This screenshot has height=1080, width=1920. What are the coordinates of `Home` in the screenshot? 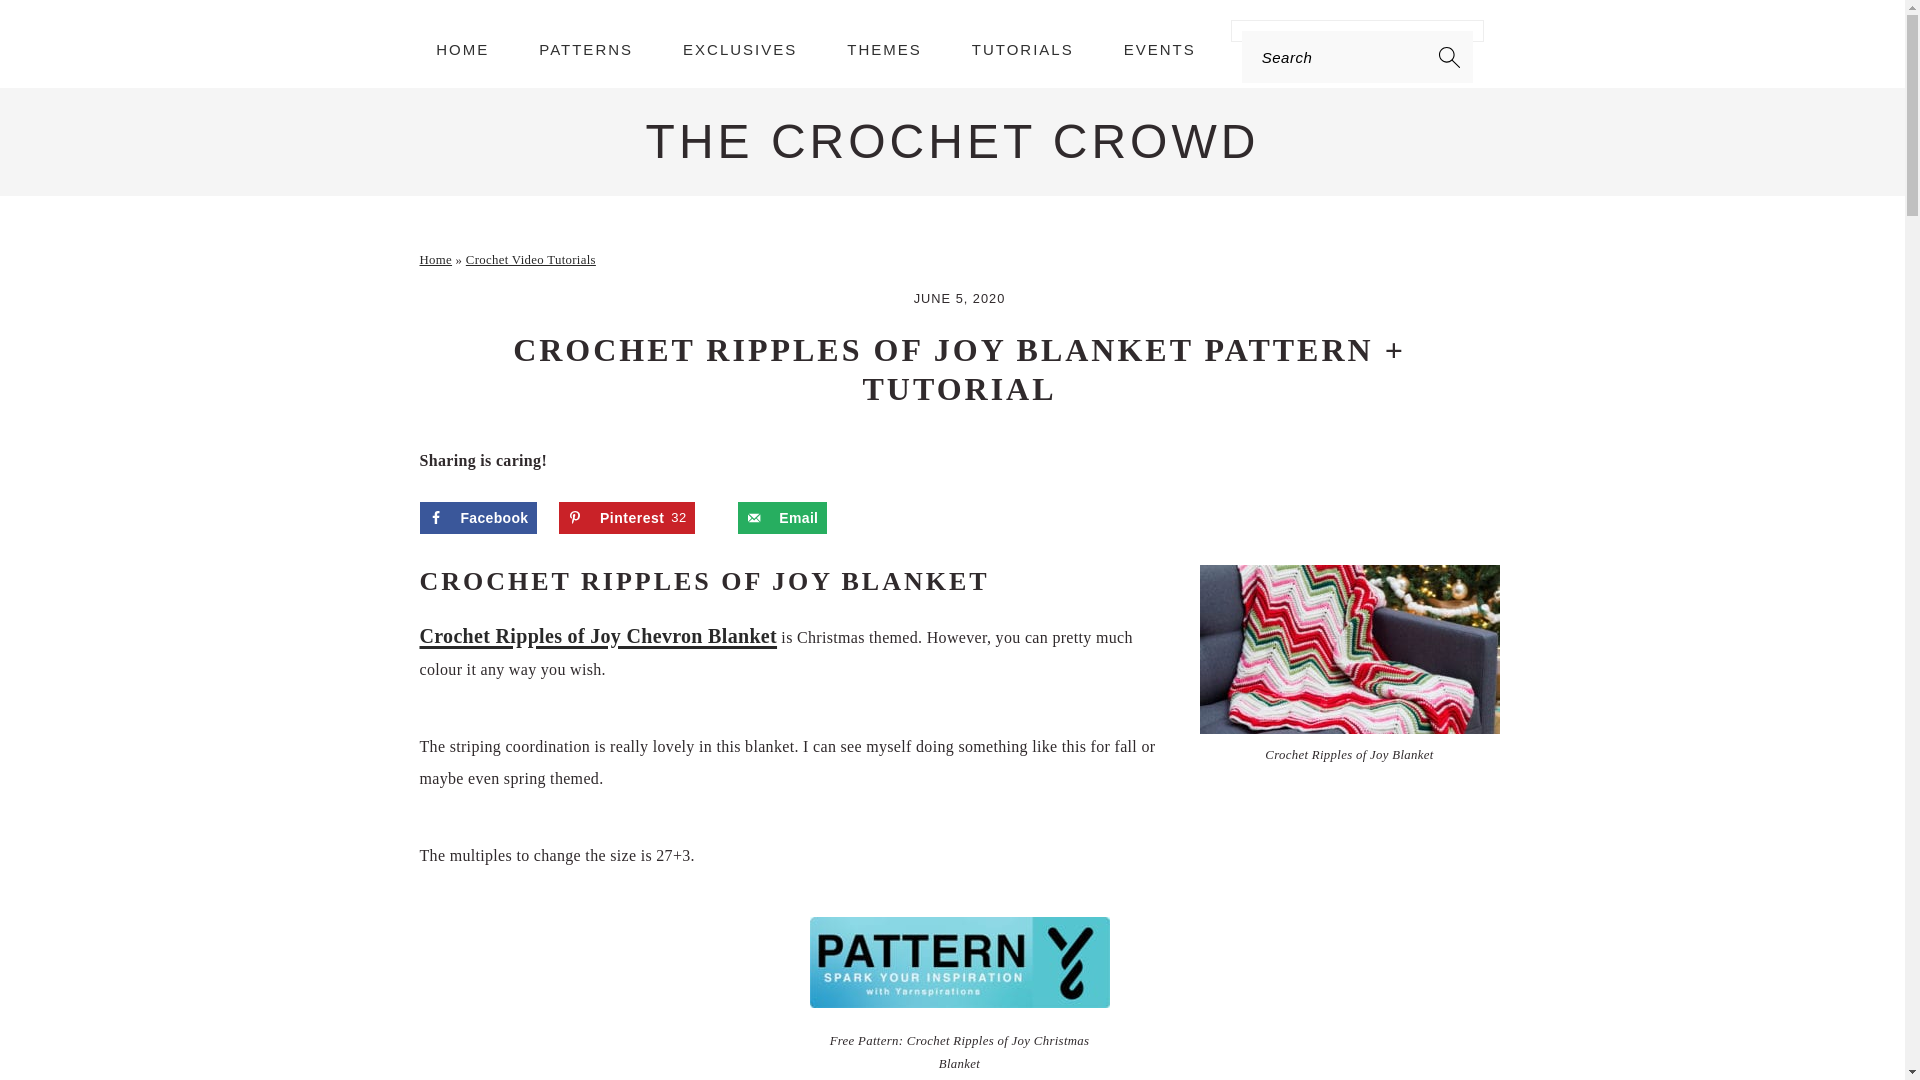 It's located at (436, 259).